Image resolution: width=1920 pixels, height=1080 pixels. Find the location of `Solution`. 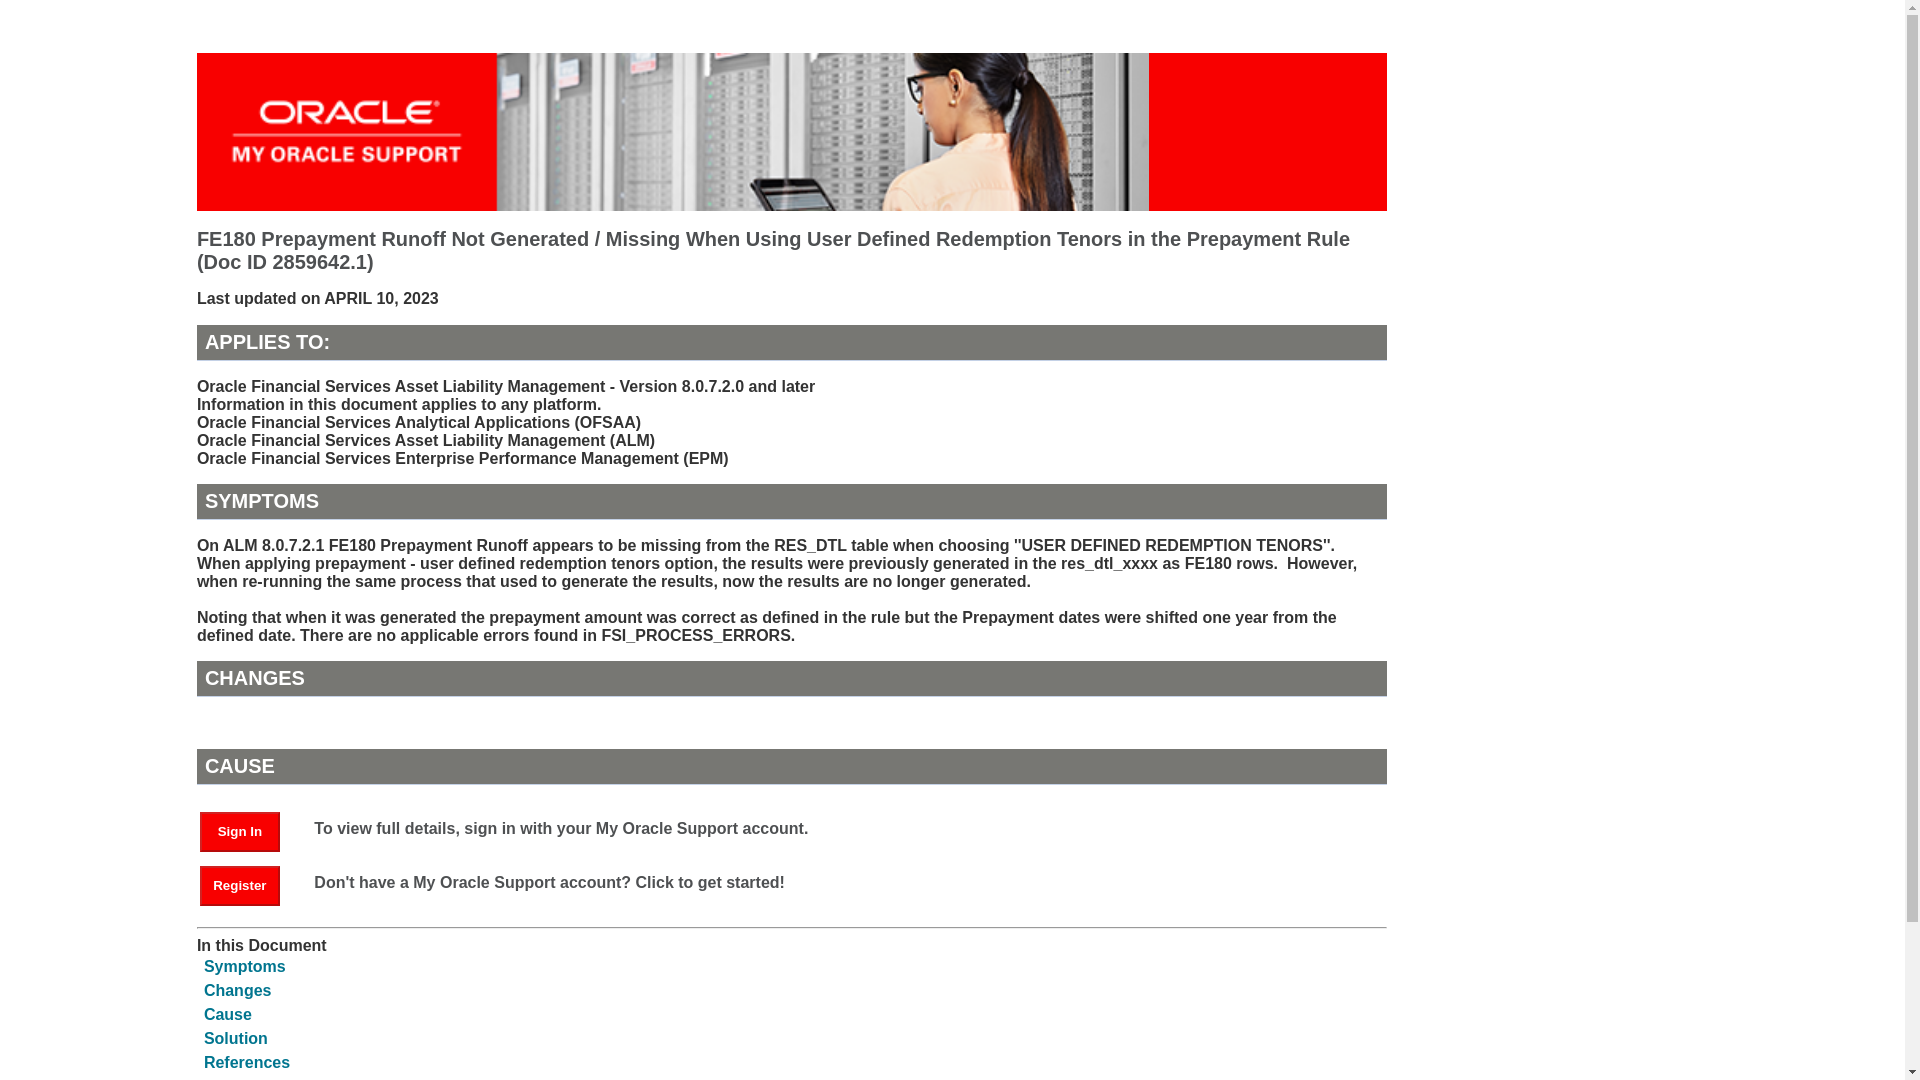

Solution is located at coordinates (236, 1038).